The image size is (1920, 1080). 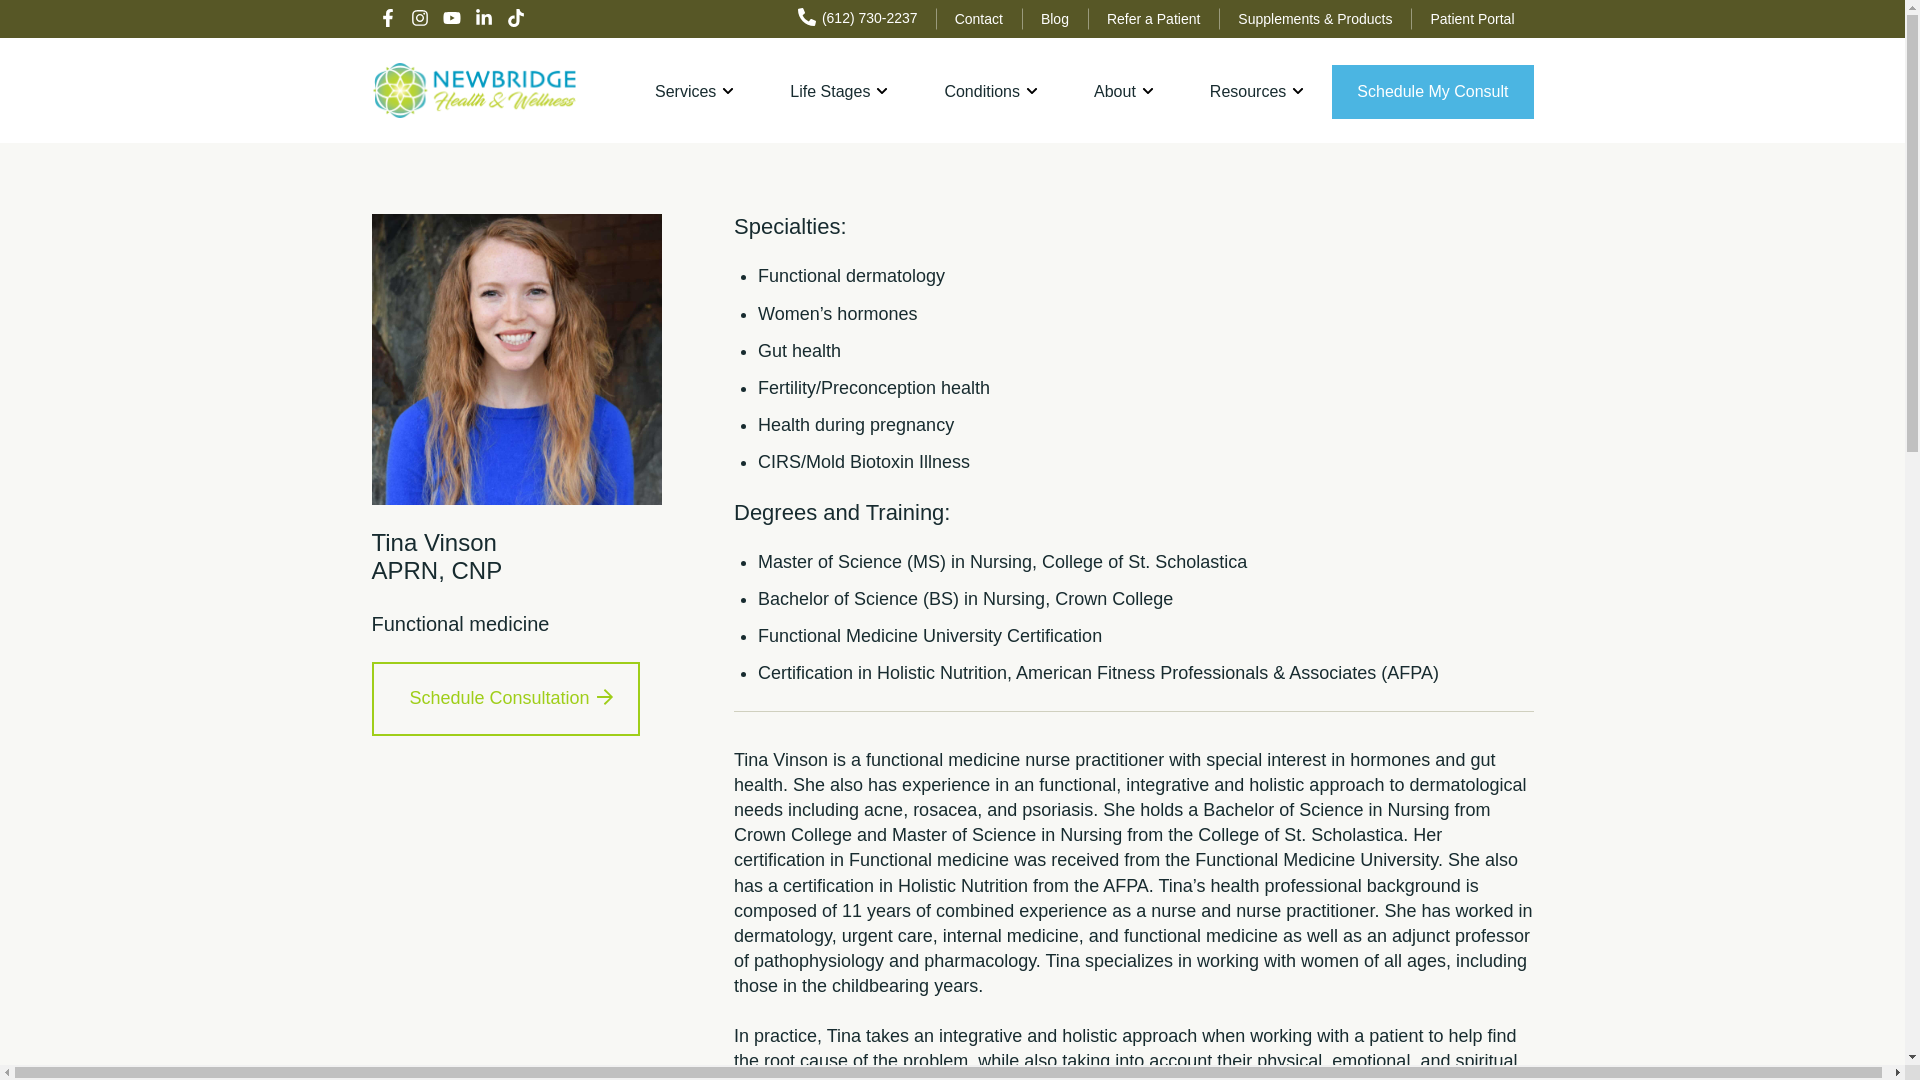 I want to click on YouTube, so click(x=452, y=19).